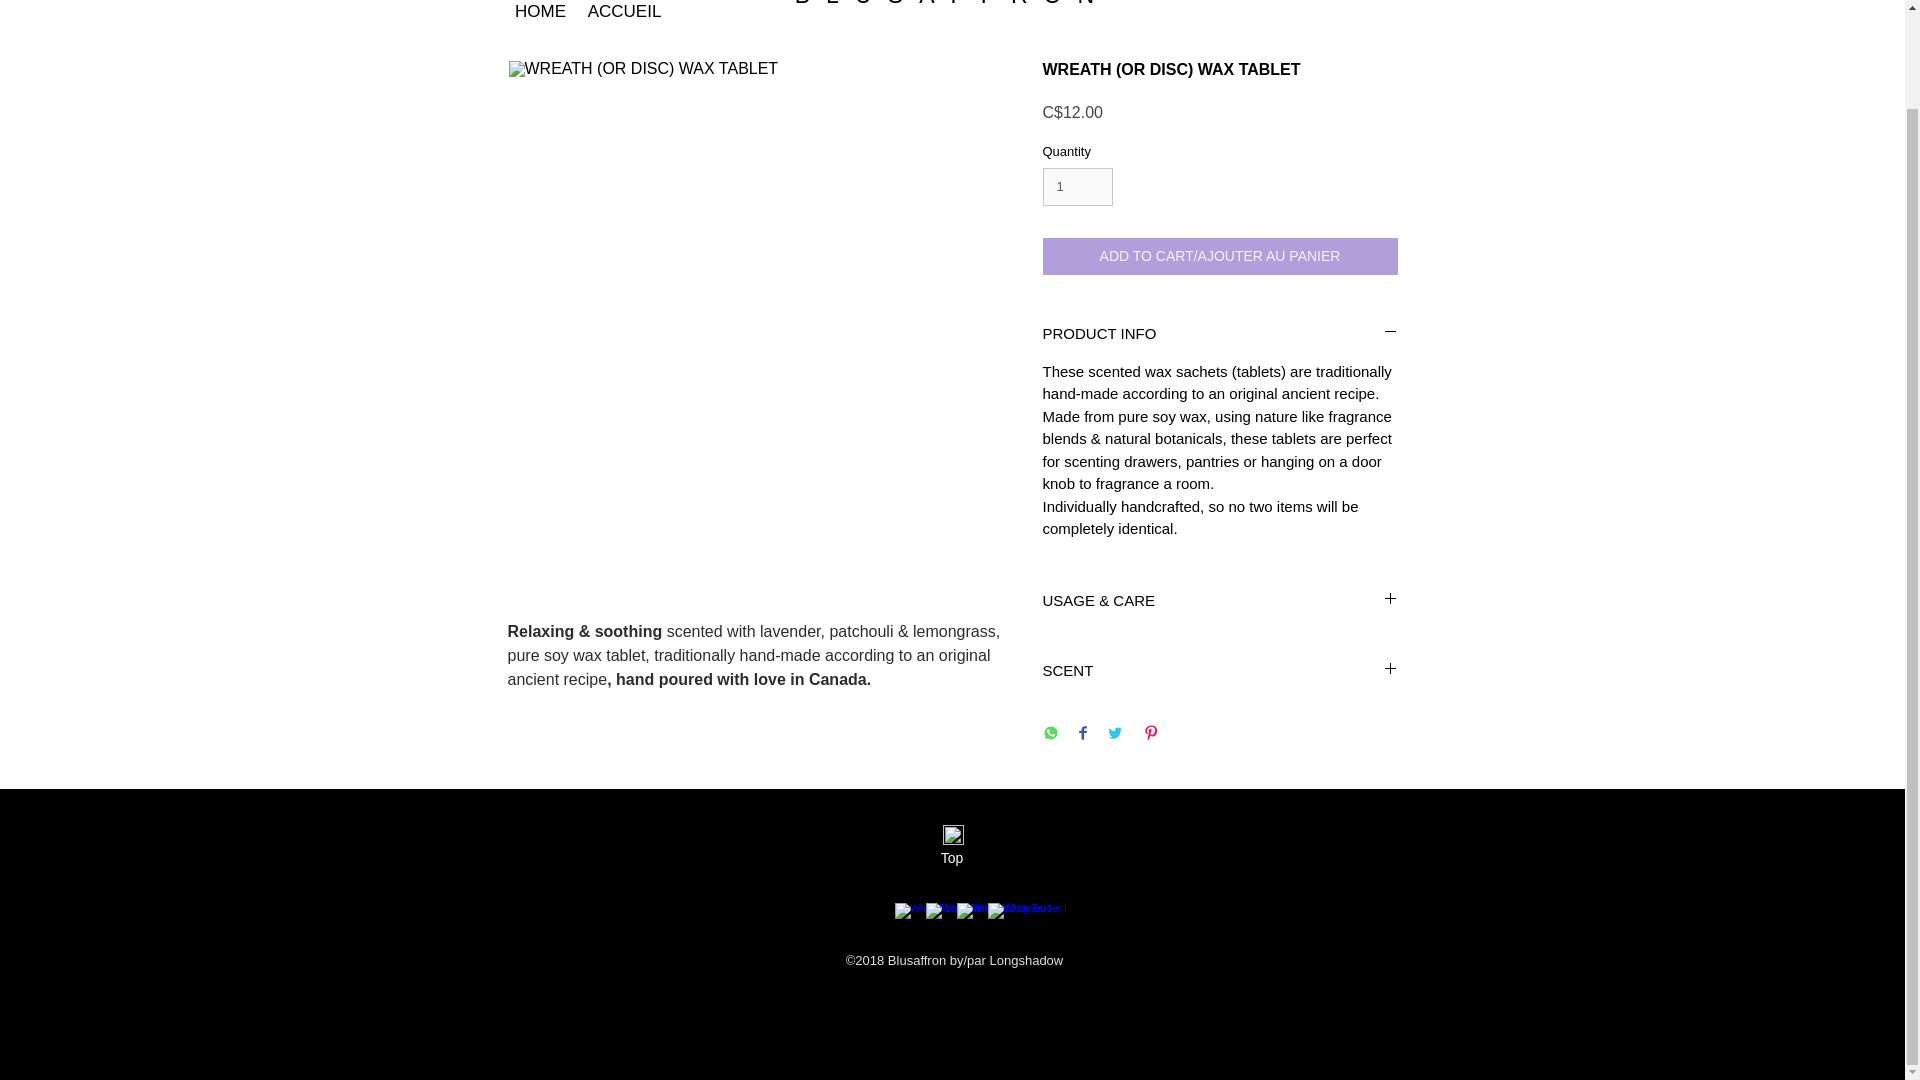 The height and width of the screenshot is (1080, 1920). What do you see at coordinates (539, 14) in the screenshot?
I see `HOME` at bounding box center [539, 14].